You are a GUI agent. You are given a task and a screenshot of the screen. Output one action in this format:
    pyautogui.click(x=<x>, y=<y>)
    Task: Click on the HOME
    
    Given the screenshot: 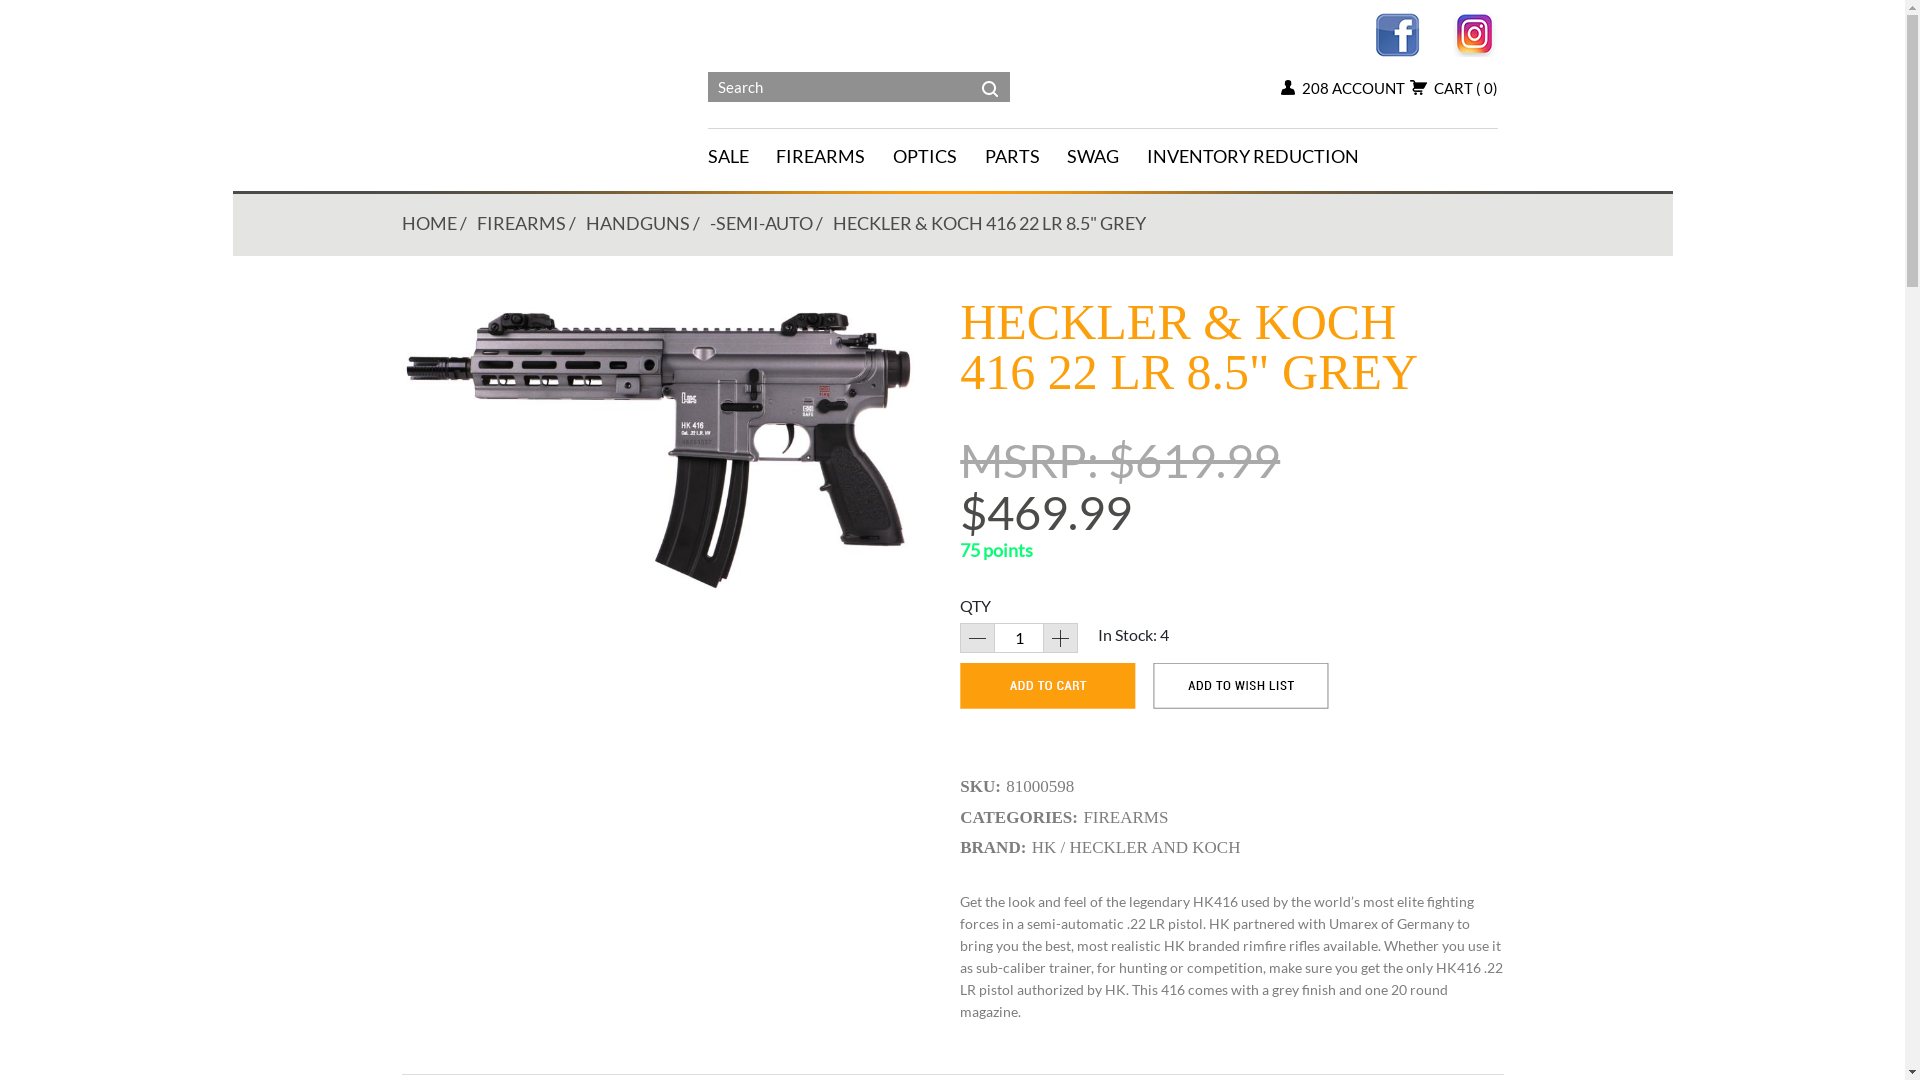 What is the action you would take?
    pyautogui.click(x=430, y=223)
    